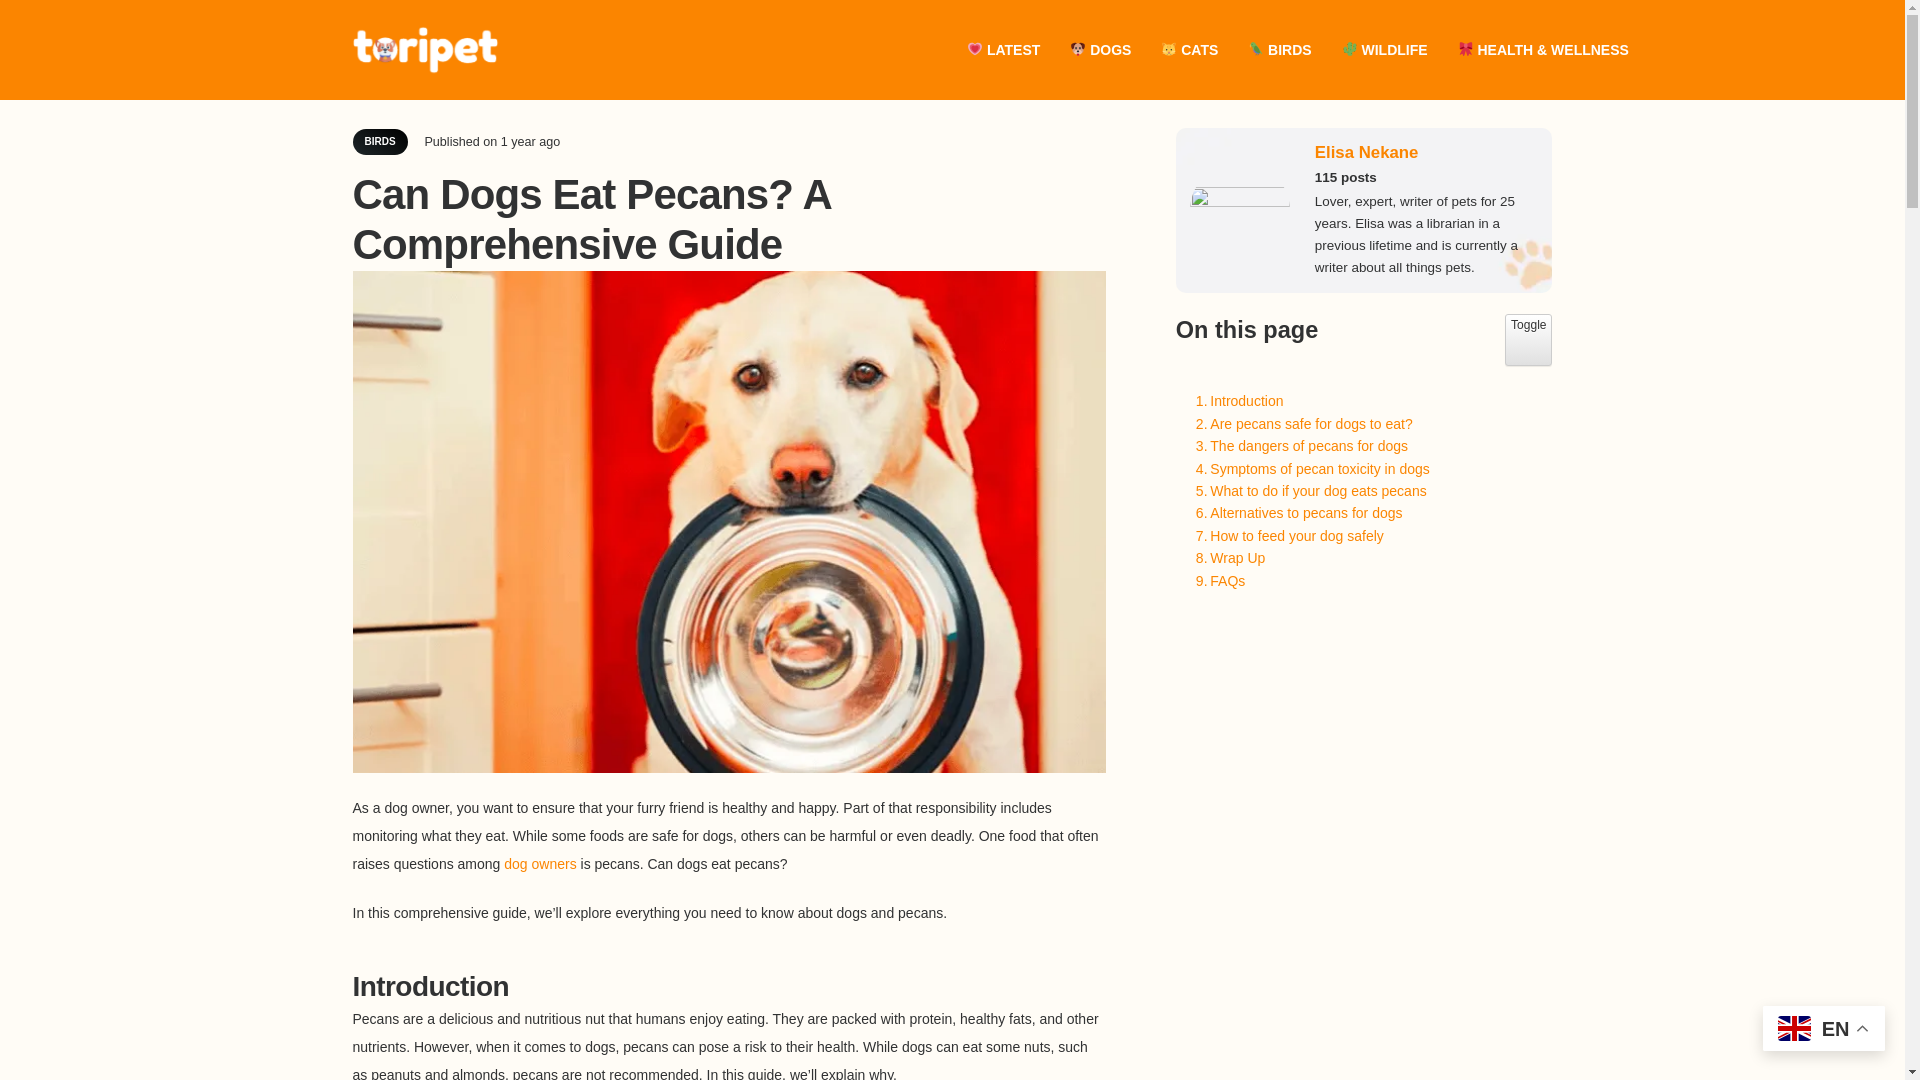  Describe the element at coordinates (1235, 400) in the screenshot. I see `BIRDS` at that location.